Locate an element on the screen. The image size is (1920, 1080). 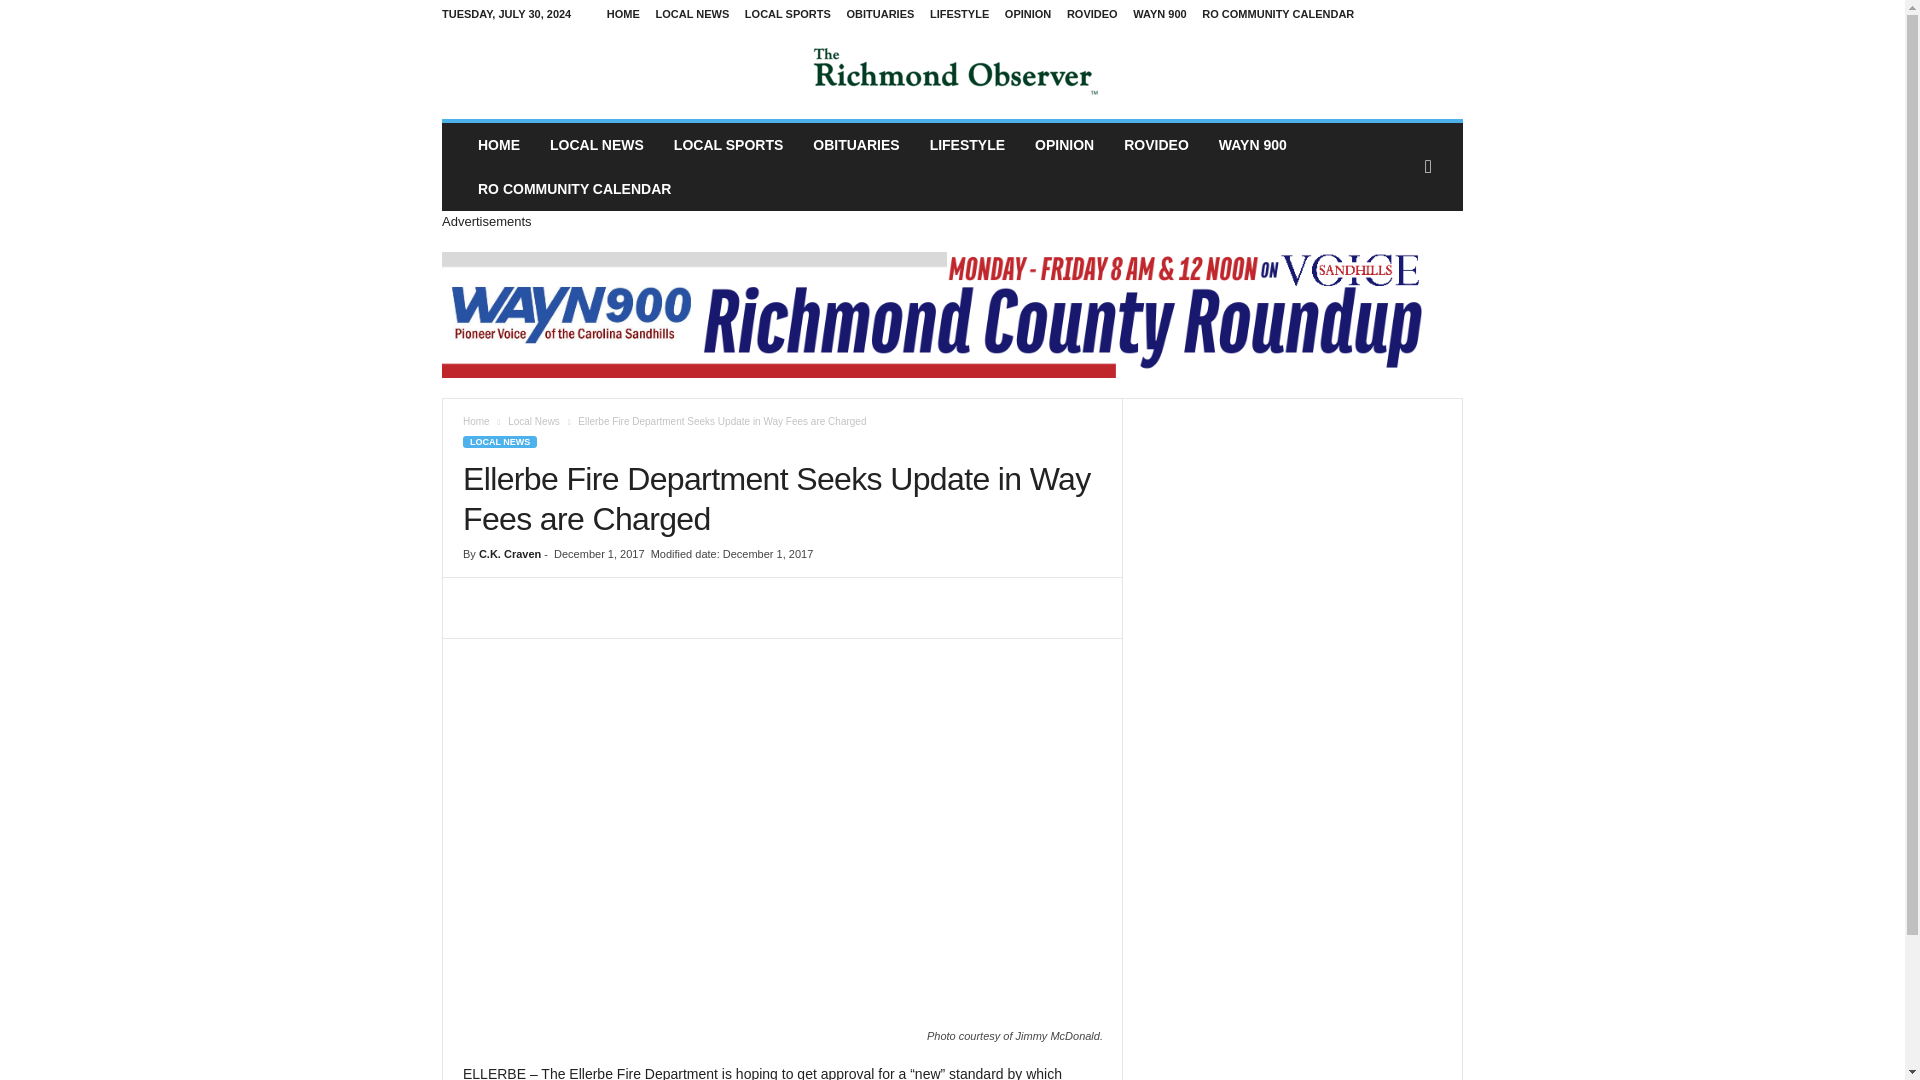
RO COMMUNITY CALENDAR is located at coordinates (1277, 14).